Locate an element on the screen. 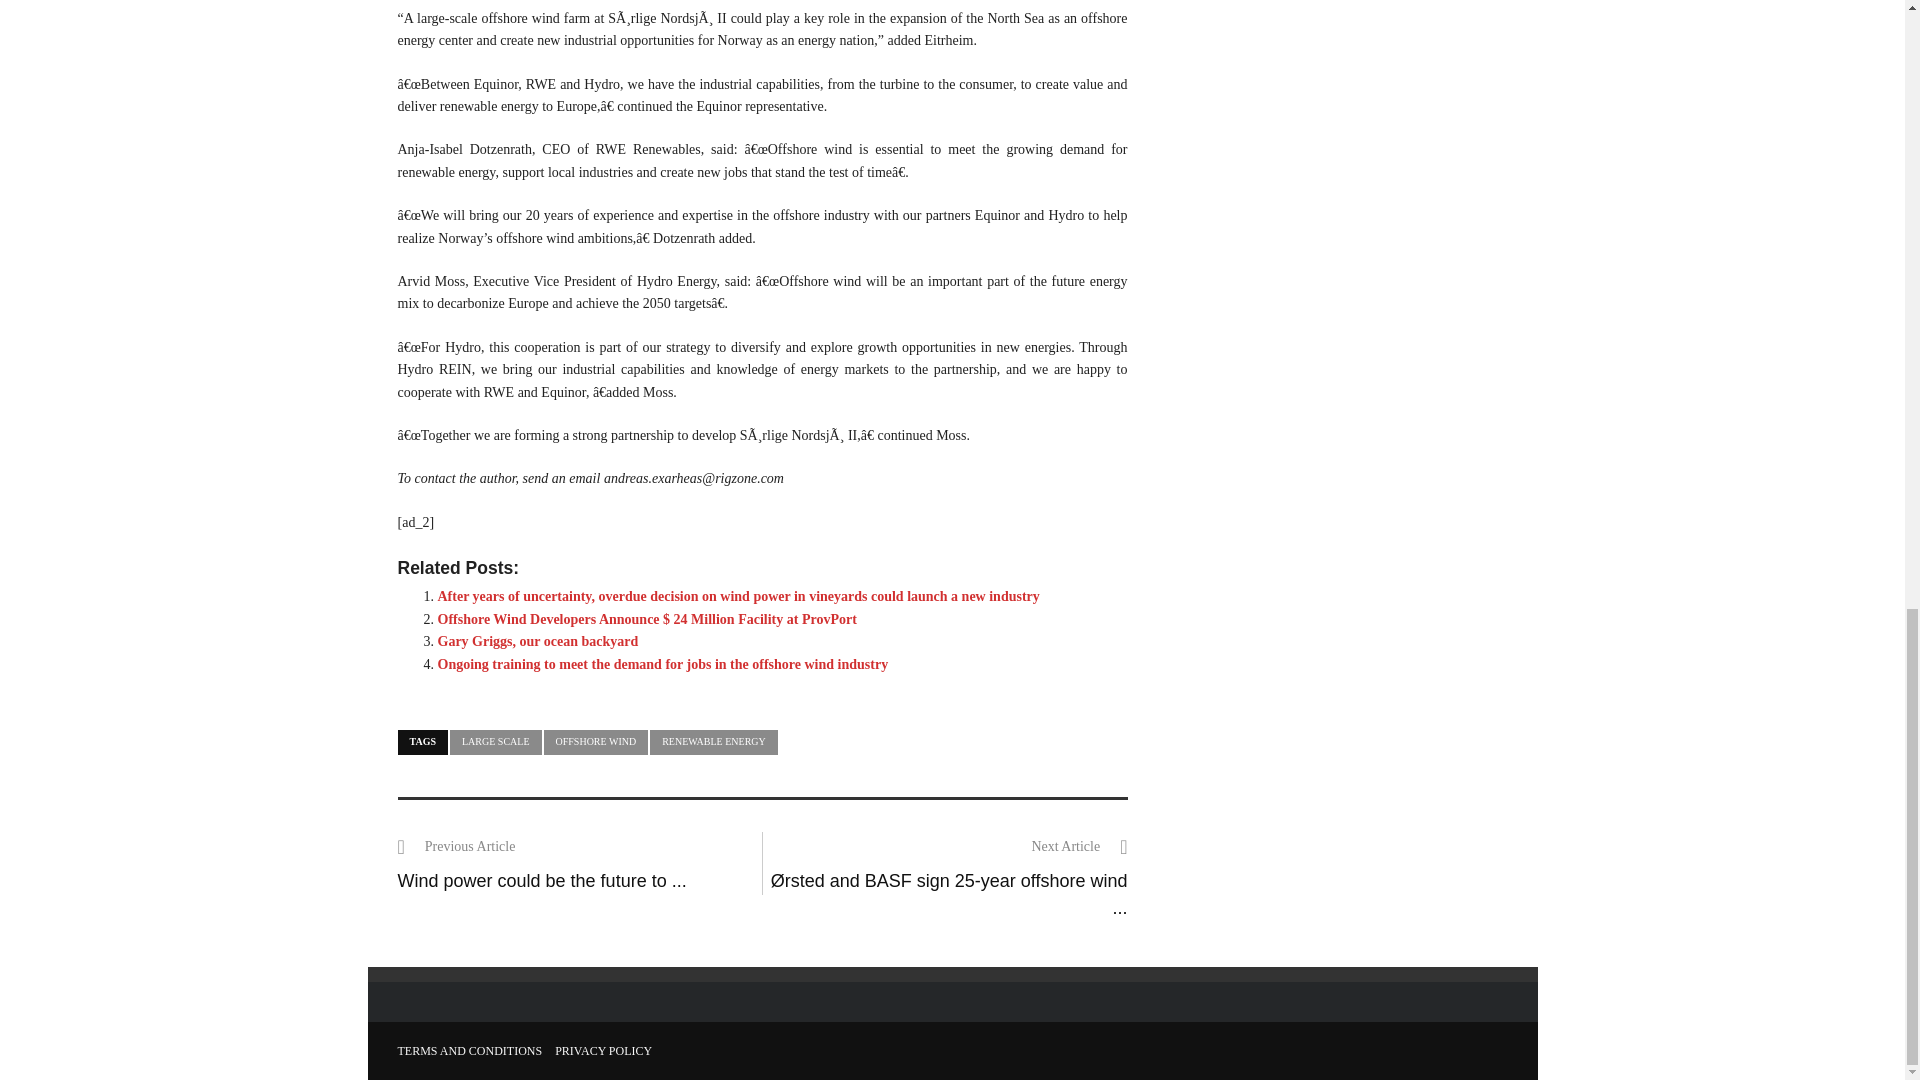 This screenshot has width=1920, height=1080. TERMS AND CONDITIONS is located at coordinates (470, 1051).